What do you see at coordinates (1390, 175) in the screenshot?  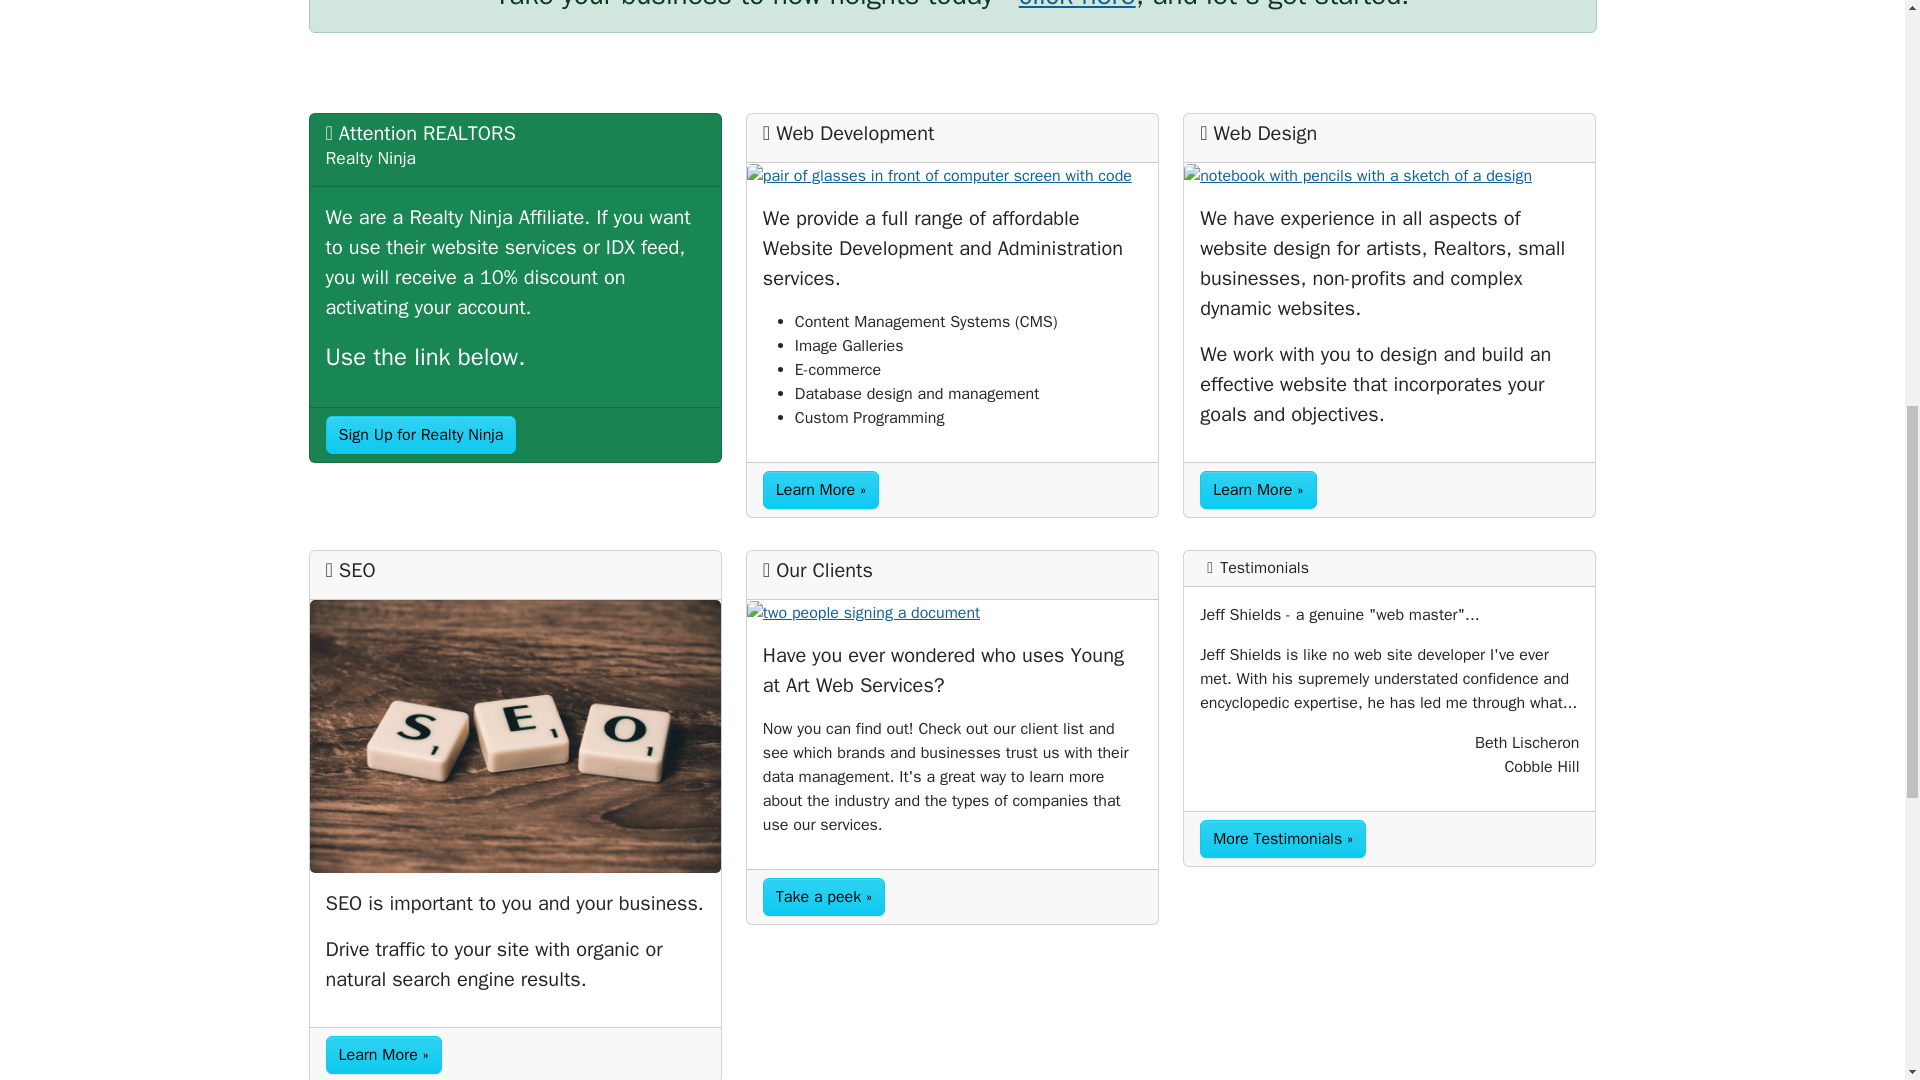 I see `Web Design` at bounding box center [1390, 175].